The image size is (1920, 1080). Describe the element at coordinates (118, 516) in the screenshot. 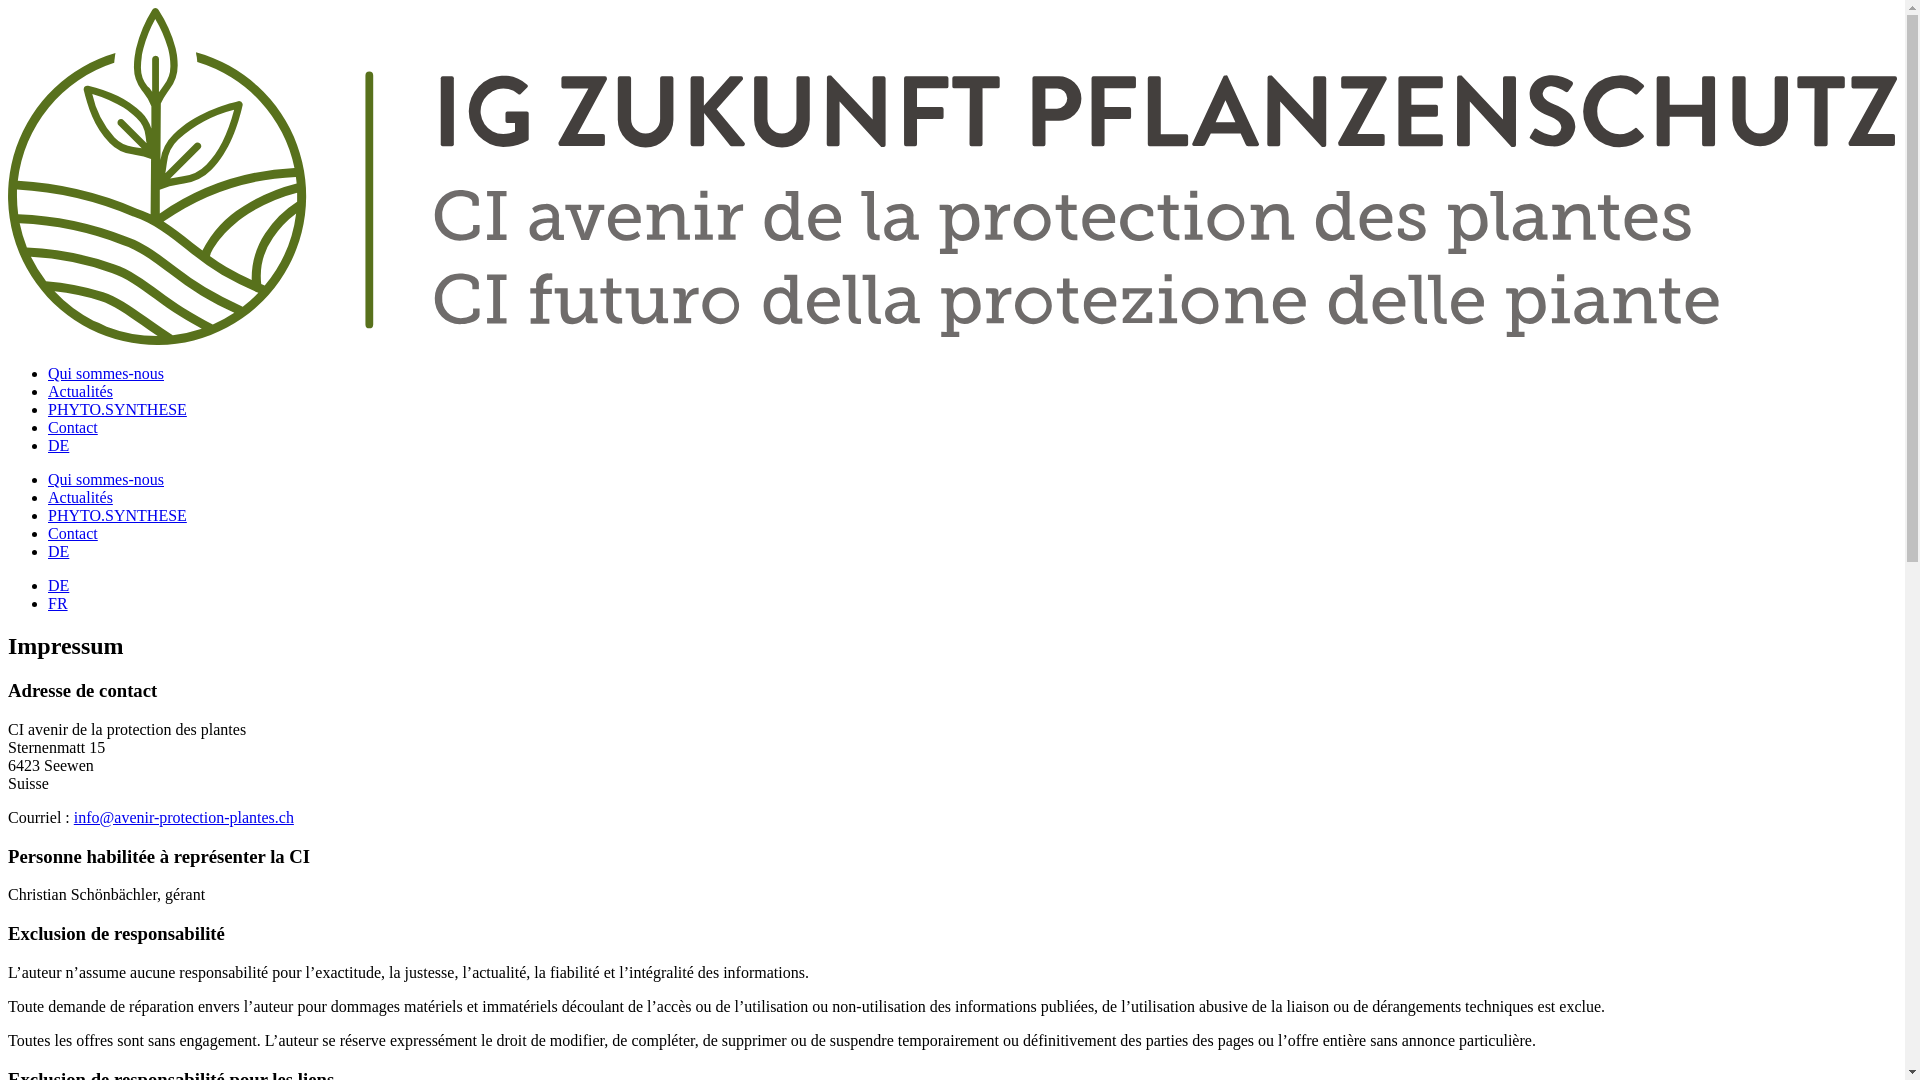

I see `PHYTO.SYNTHESE` at that location.